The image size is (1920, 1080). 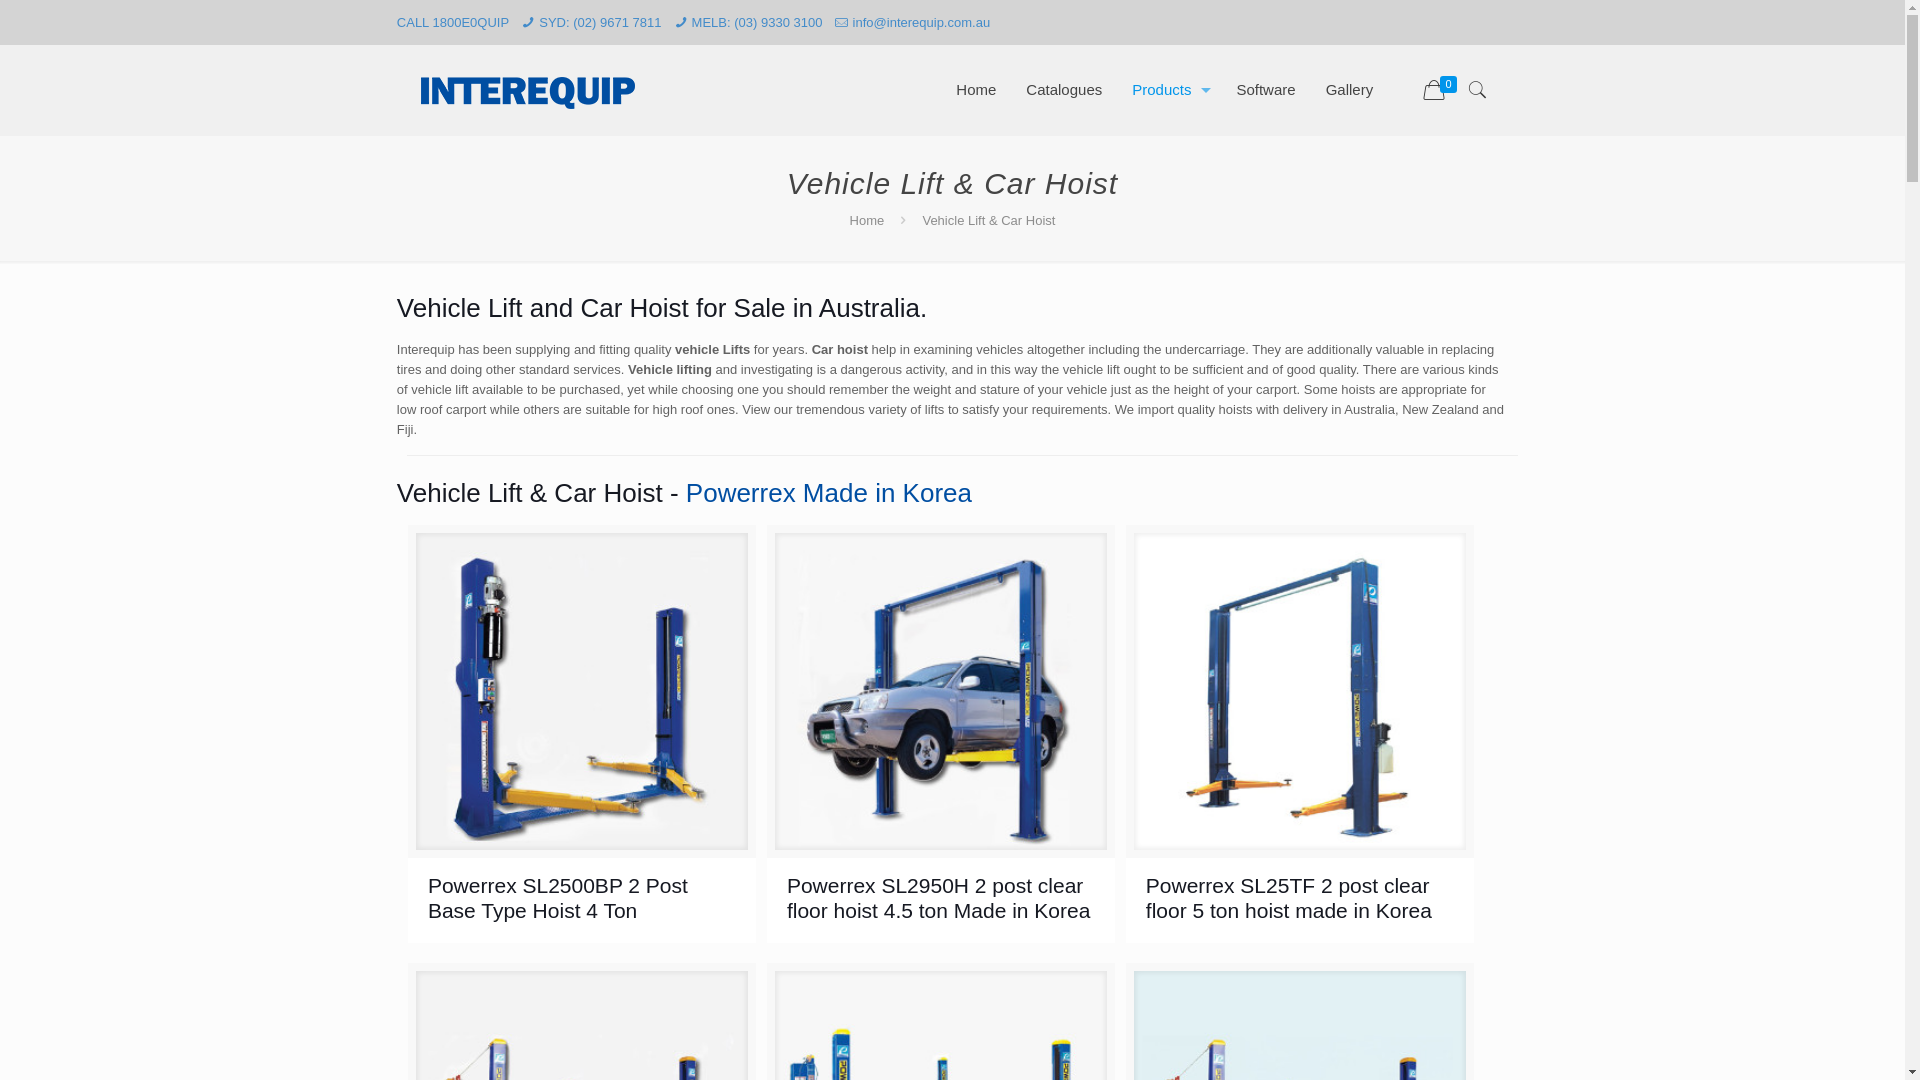 What do you see at coordinates (922, 22) in the screenshot?
I see `info@interequip.com.au` at bounding box center [922, 22].